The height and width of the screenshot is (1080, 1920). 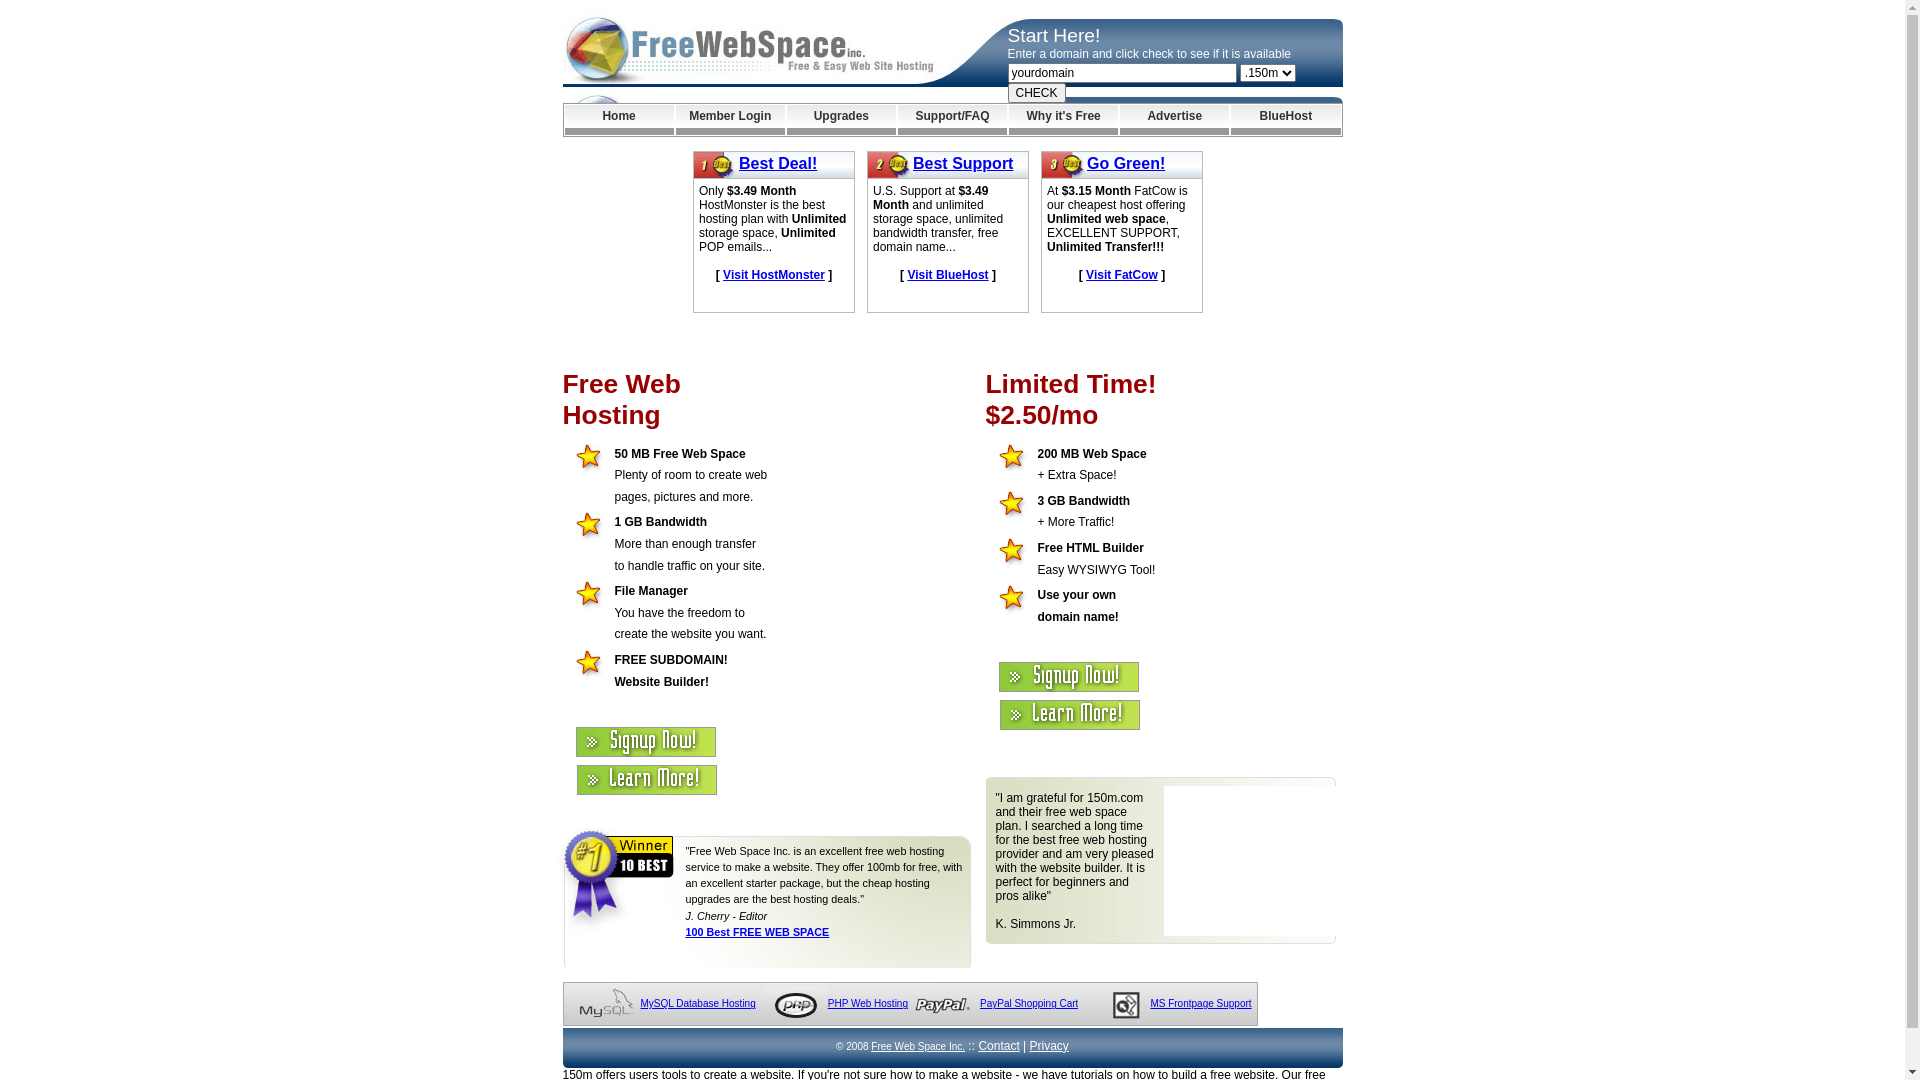 What do you see at coordinates (1028, 1004) in the screenshot?
I see `PayPal Shopping Cart` at bounding box center [1028, 1004].